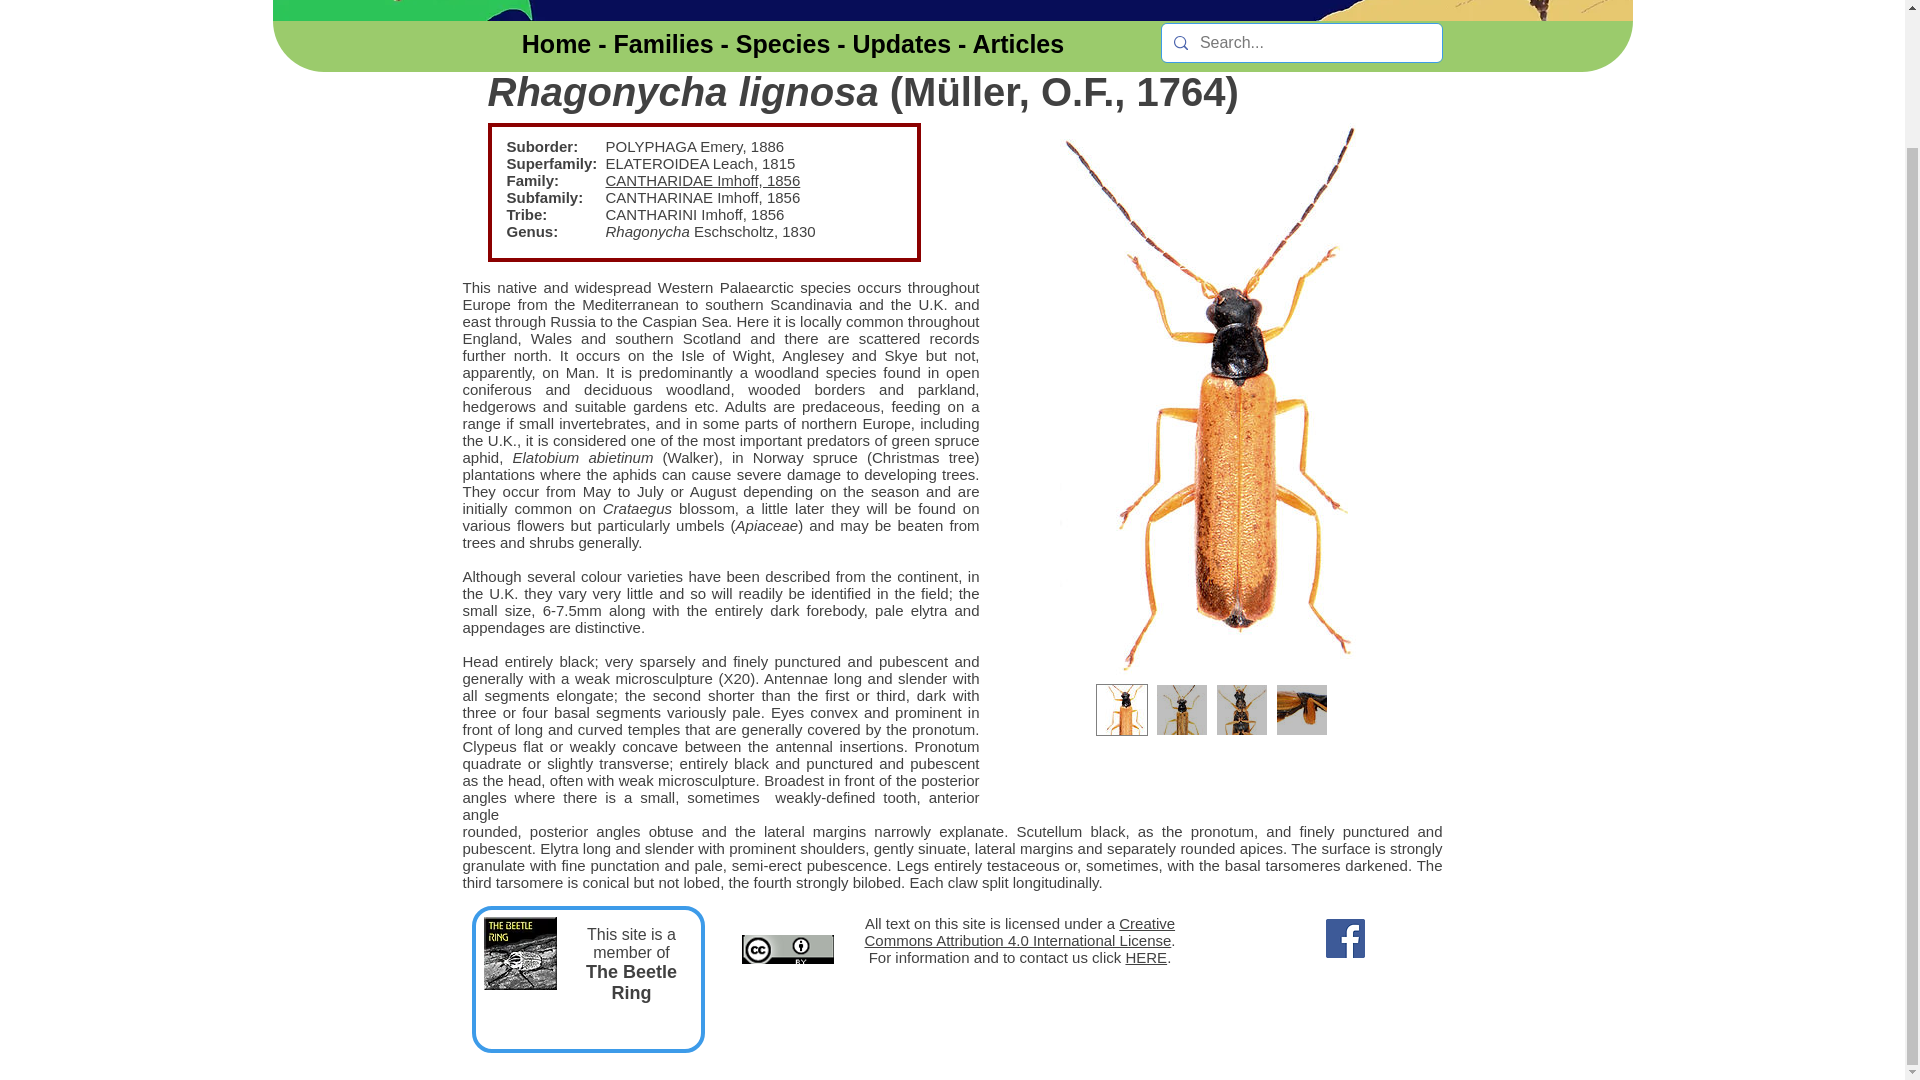  What do you see at coordinates (664, 44) in the screenshot?
I see `Families` at bounding box center [664, 44].